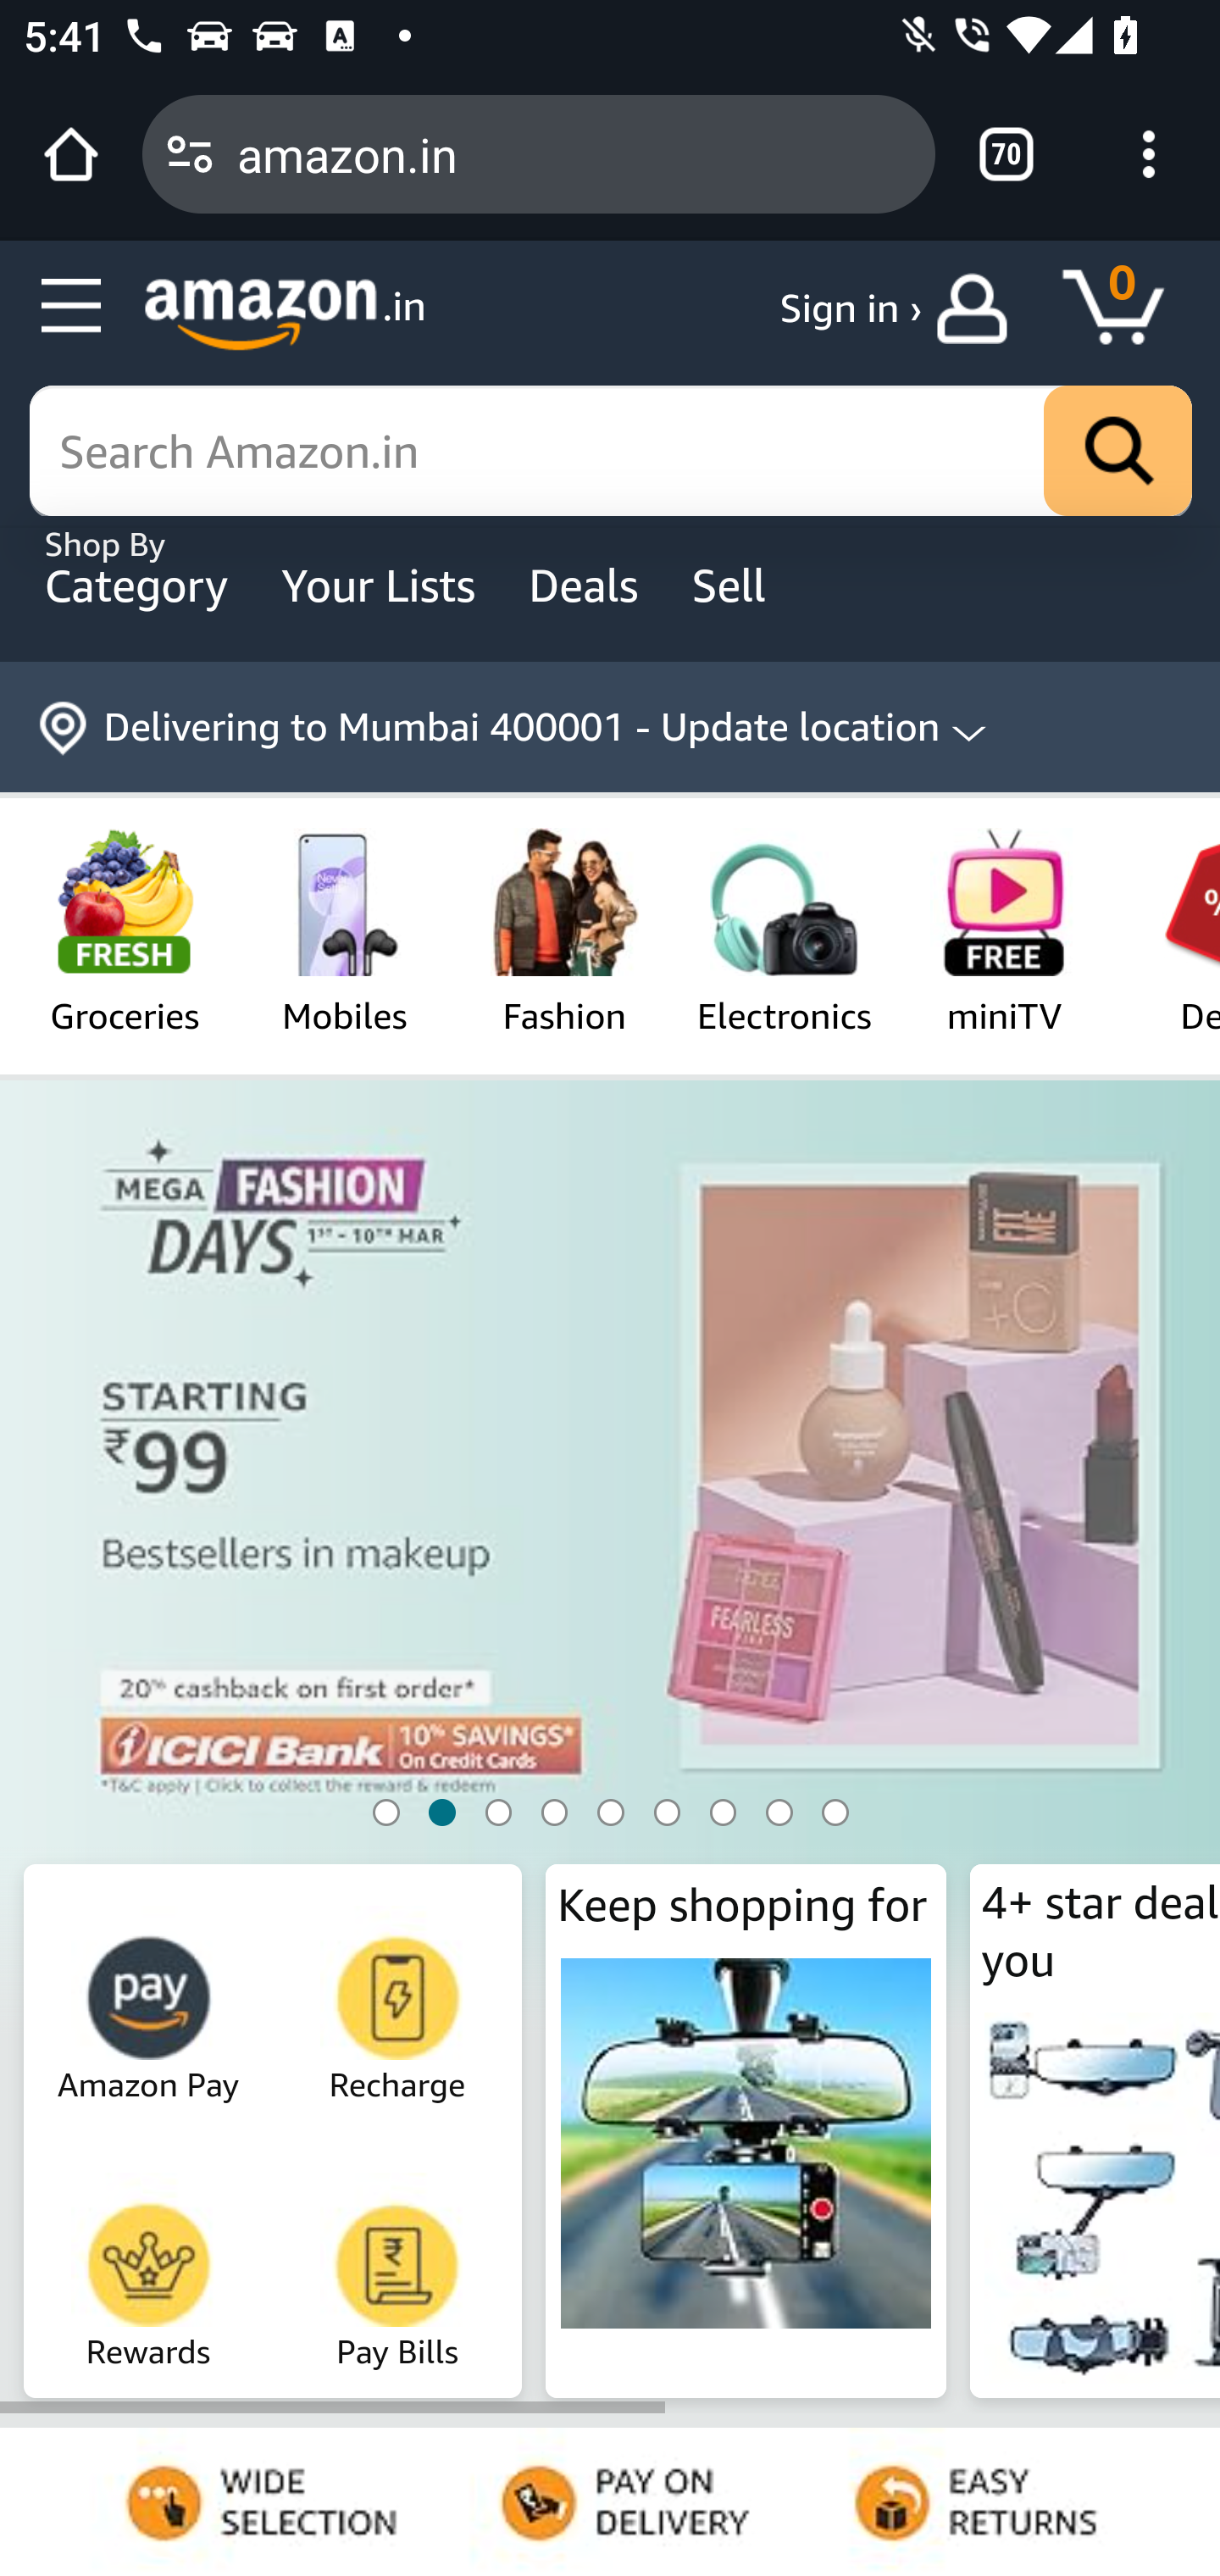 This screenshot has width=1220, height=2576. Describe the element at coordinates (190, 154) in the screenshot. I see `Connection is secure` at that location.